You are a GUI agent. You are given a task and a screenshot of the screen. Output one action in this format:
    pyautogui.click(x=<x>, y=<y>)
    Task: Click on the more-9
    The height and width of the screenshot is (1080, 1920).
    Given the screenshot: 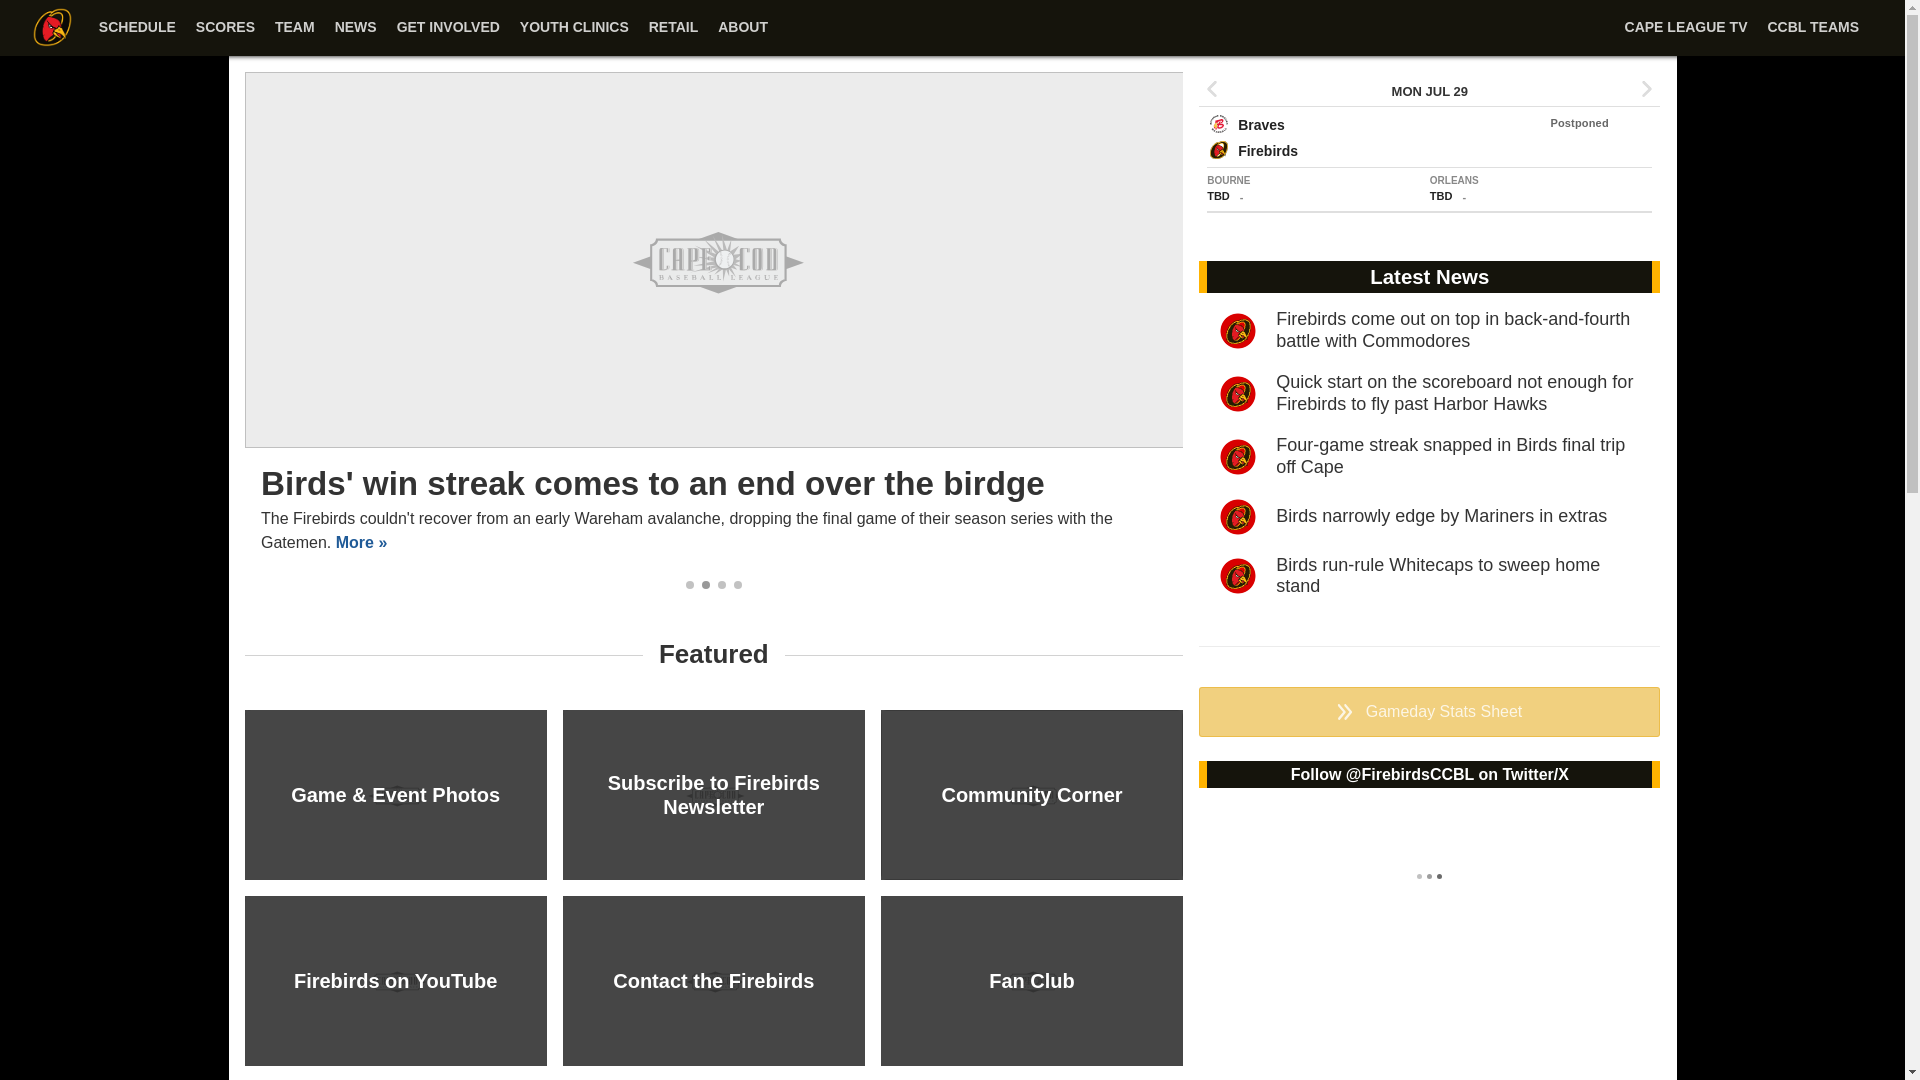 What is the action you would take?
    pyautogui.click(x=1344, y=712)
    